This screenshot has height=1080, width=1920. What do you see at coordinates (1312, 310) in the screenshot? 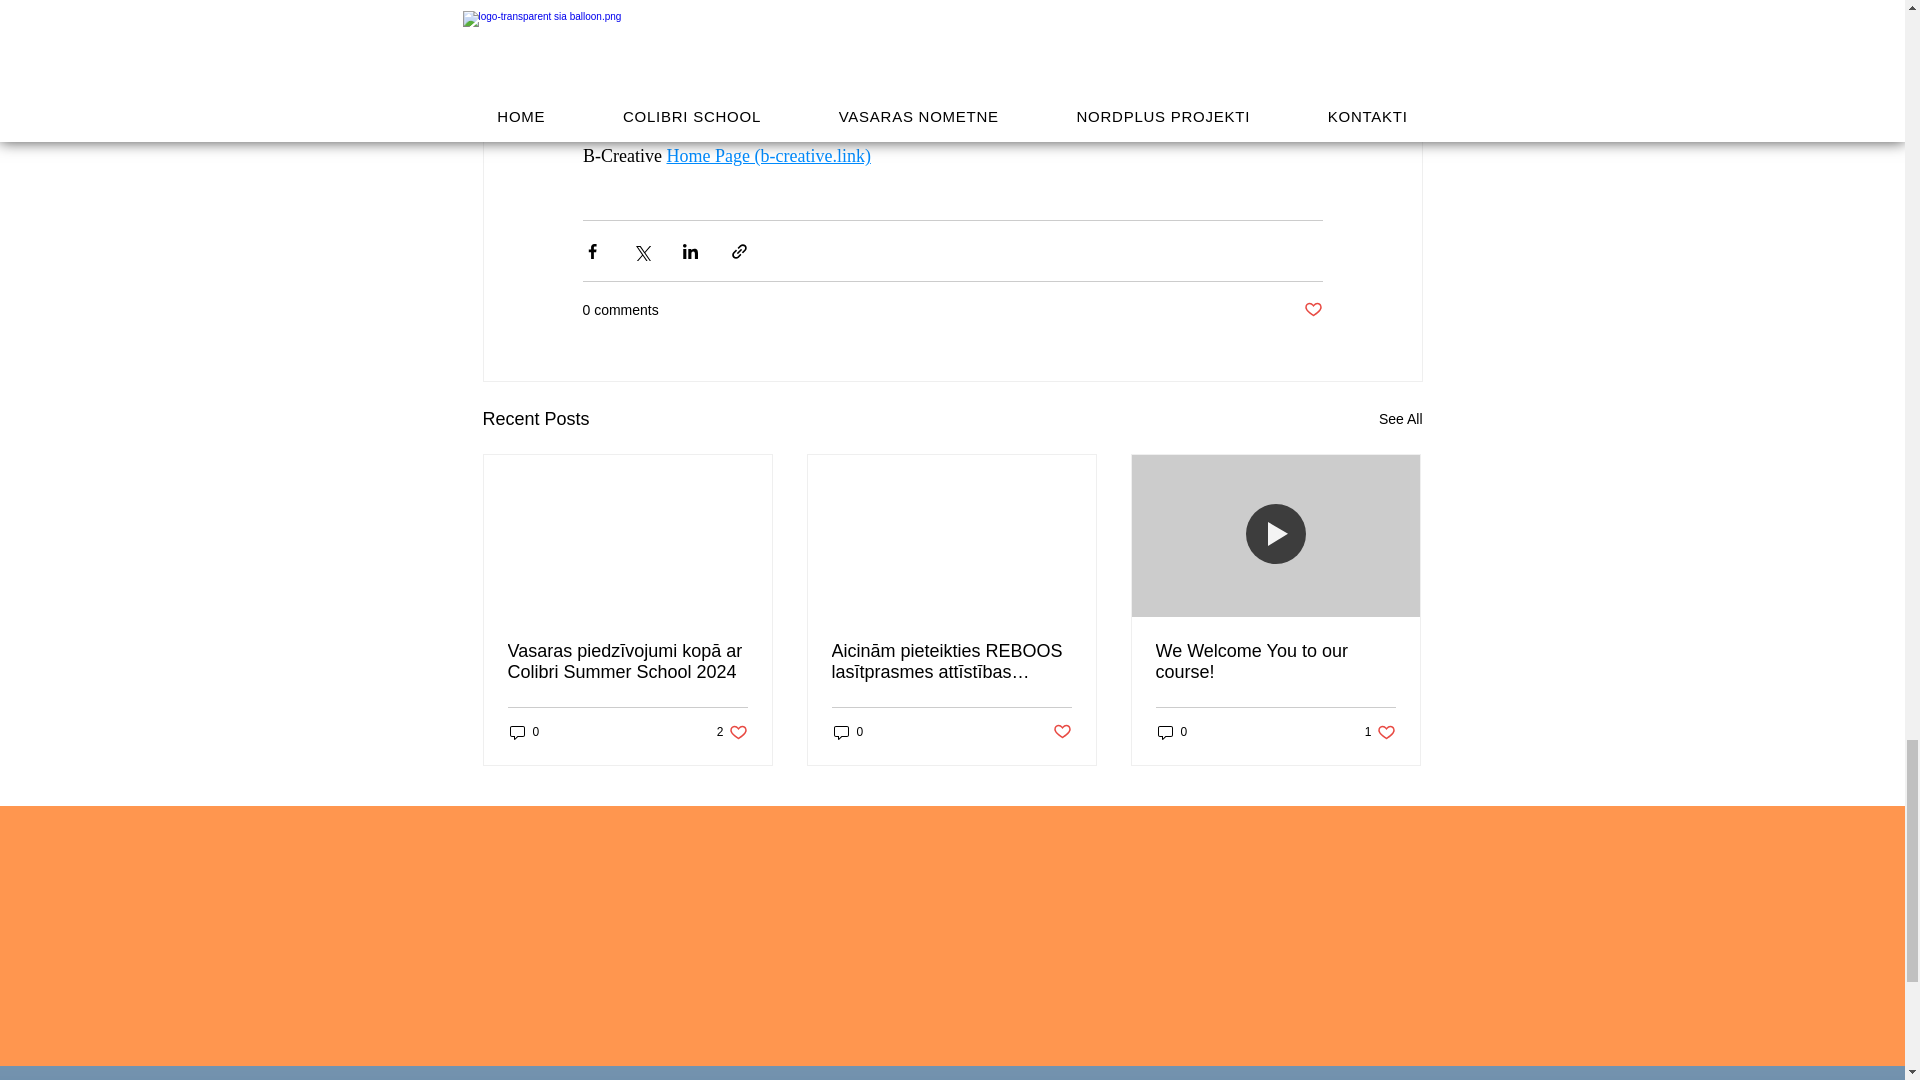
I see `0` at bounding box center [1312, 310].